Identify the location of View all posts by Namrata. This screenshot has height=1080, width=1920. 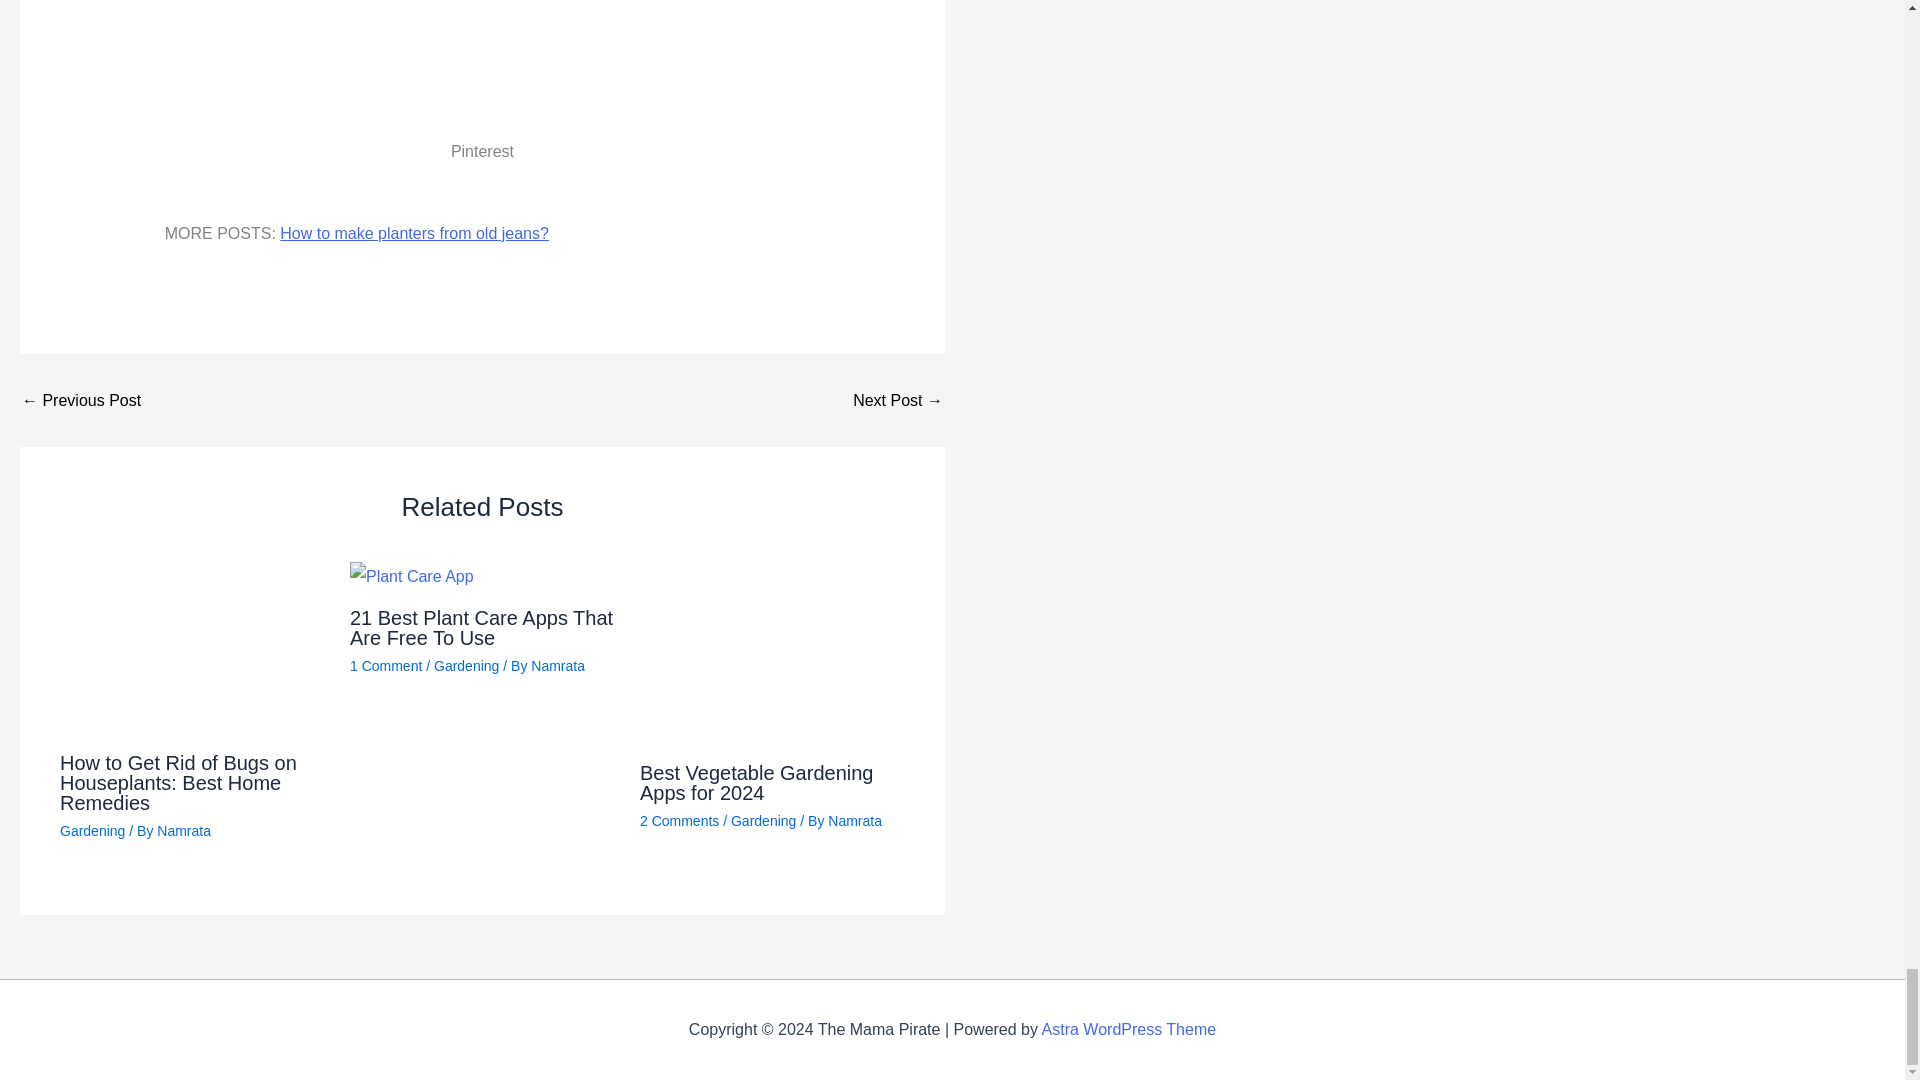
(184, 830).